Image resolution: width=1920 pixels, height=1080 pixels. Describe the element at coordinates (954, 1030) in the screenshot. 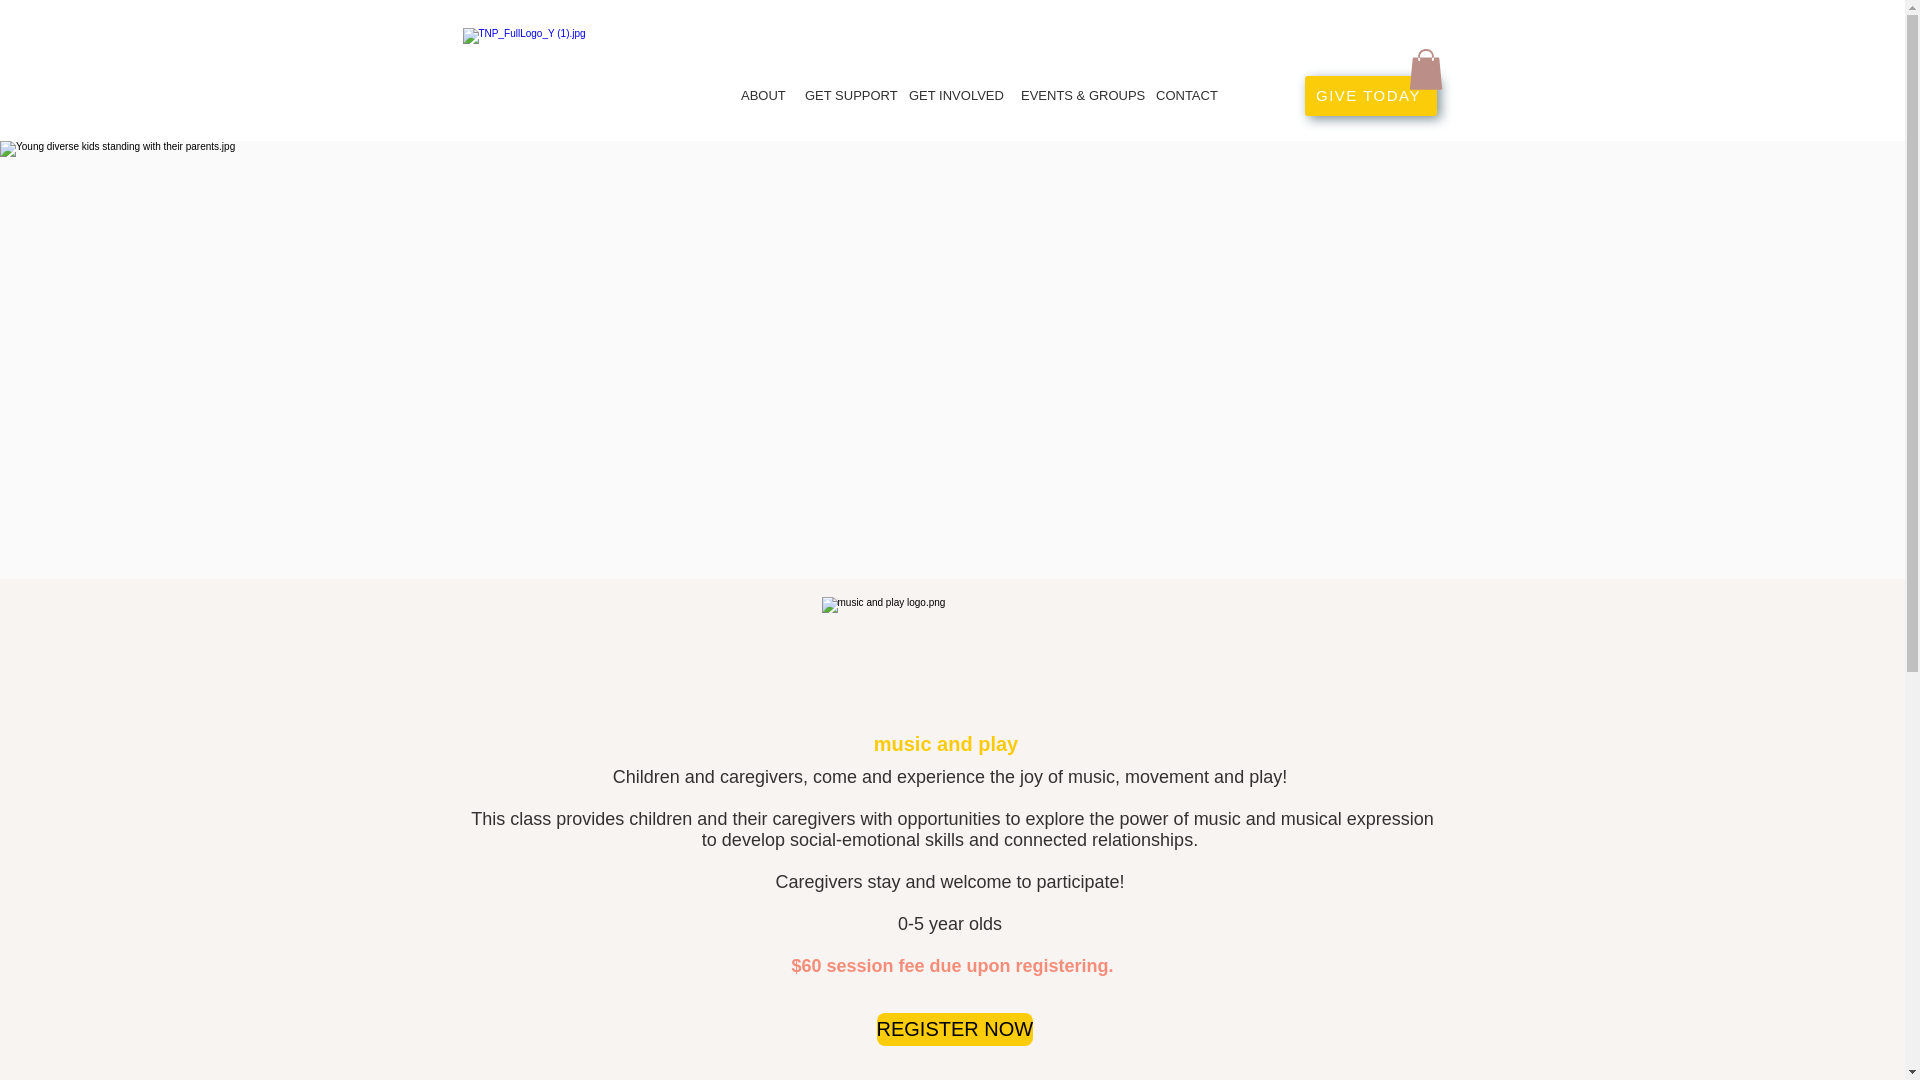

I see `REGISTER NOW` at that location.